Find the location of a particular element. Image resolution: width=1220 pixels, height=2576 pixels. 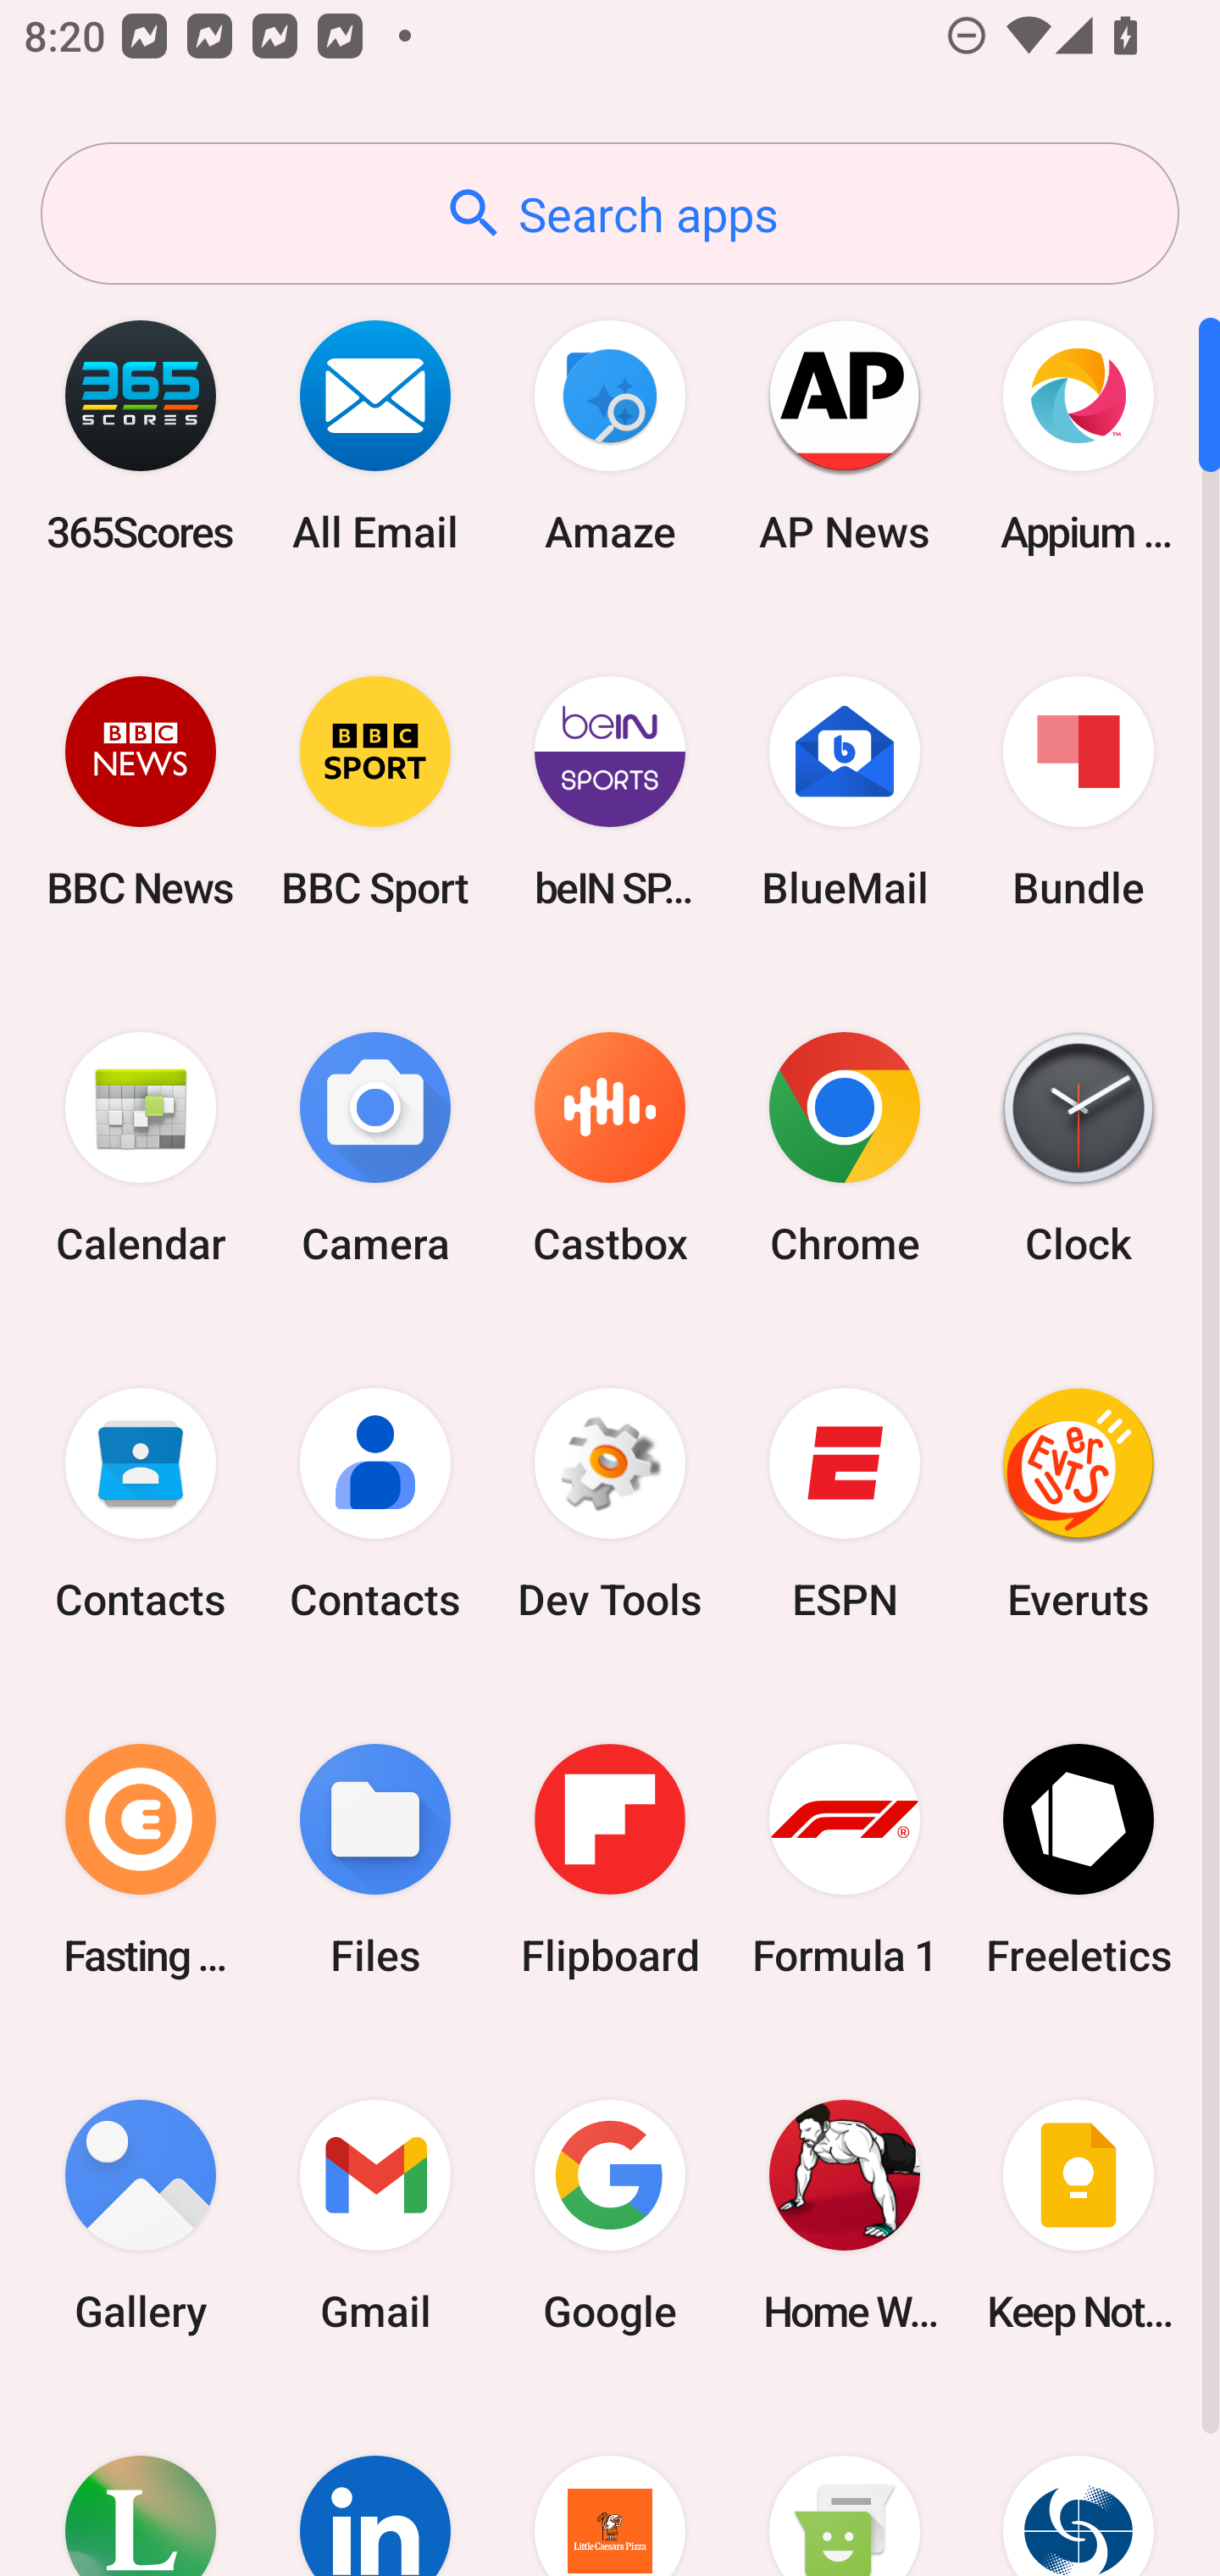

Camera is located at coordinates (375, 1149).